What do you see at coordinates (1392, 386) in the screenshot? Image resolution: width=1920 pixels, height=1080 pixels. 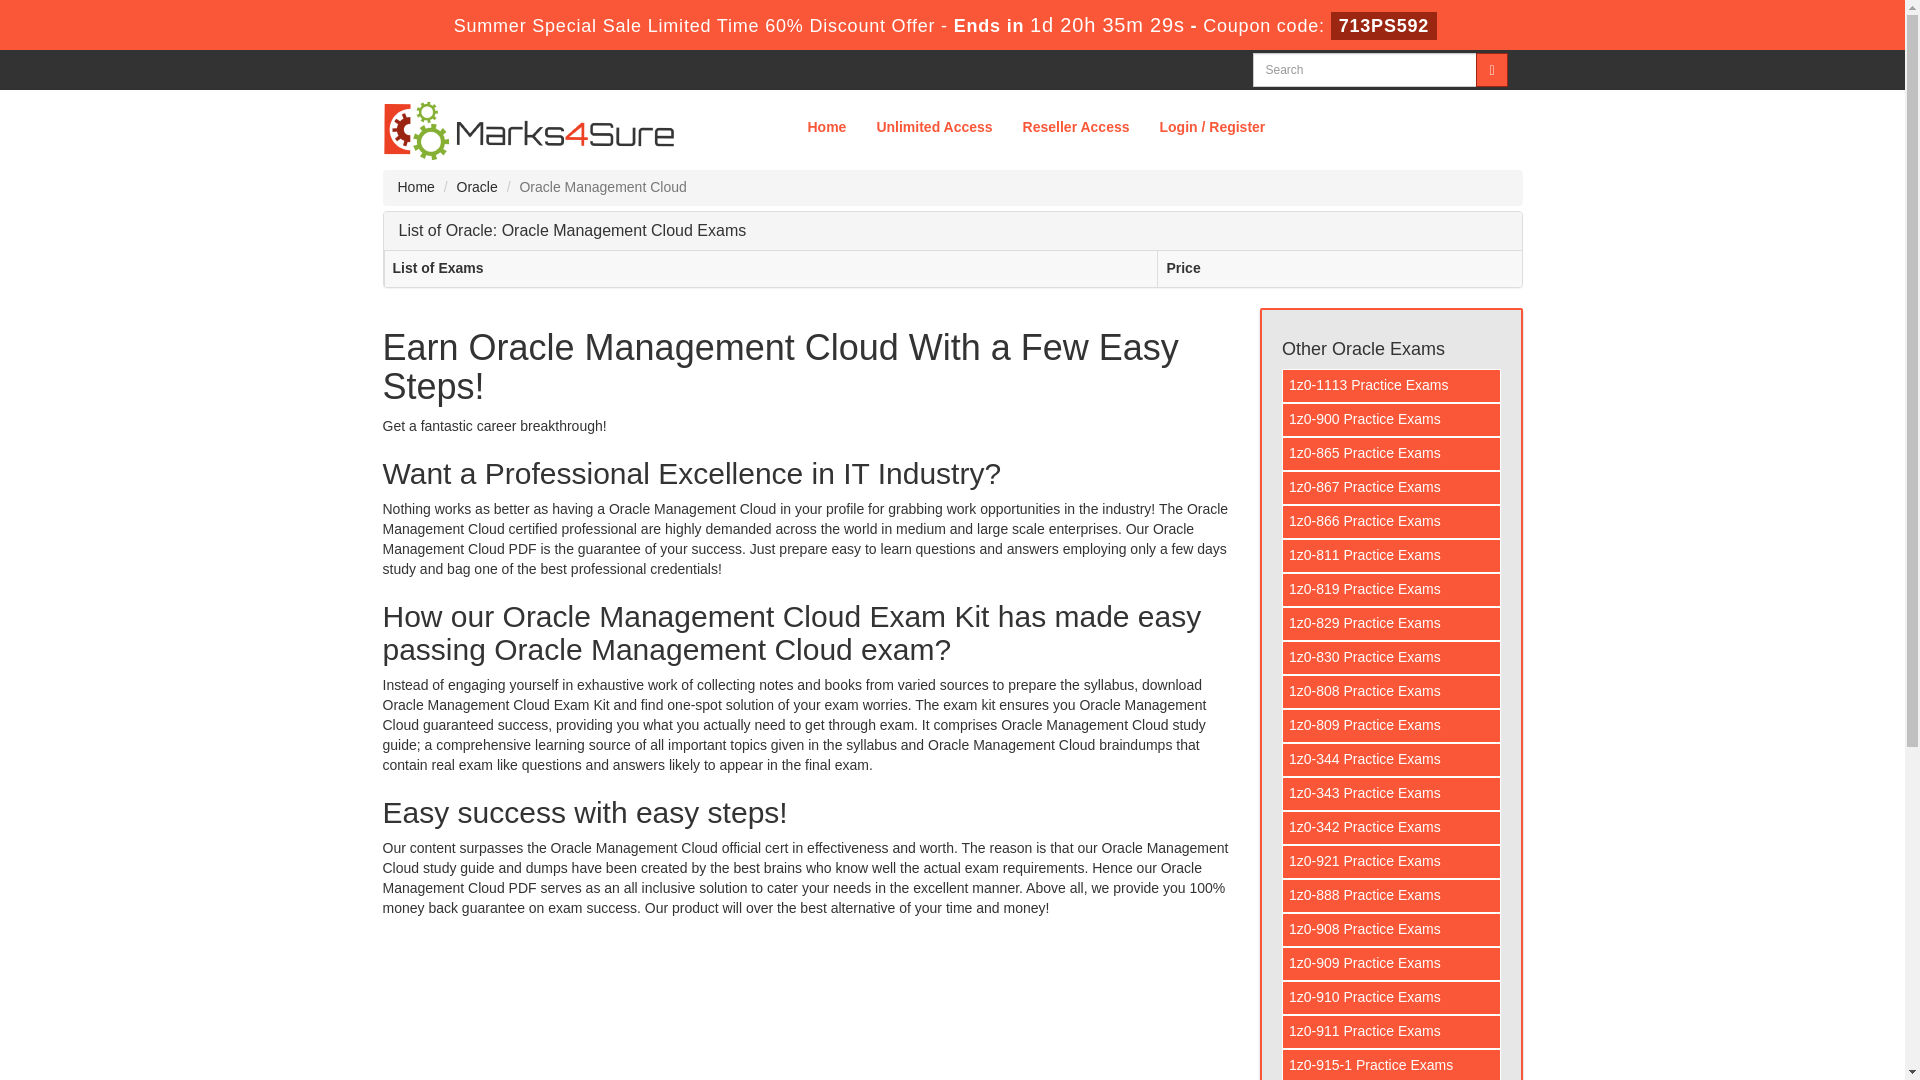 I see `1z0-1113 Practice Exams` at bounding box center [1392, 386].